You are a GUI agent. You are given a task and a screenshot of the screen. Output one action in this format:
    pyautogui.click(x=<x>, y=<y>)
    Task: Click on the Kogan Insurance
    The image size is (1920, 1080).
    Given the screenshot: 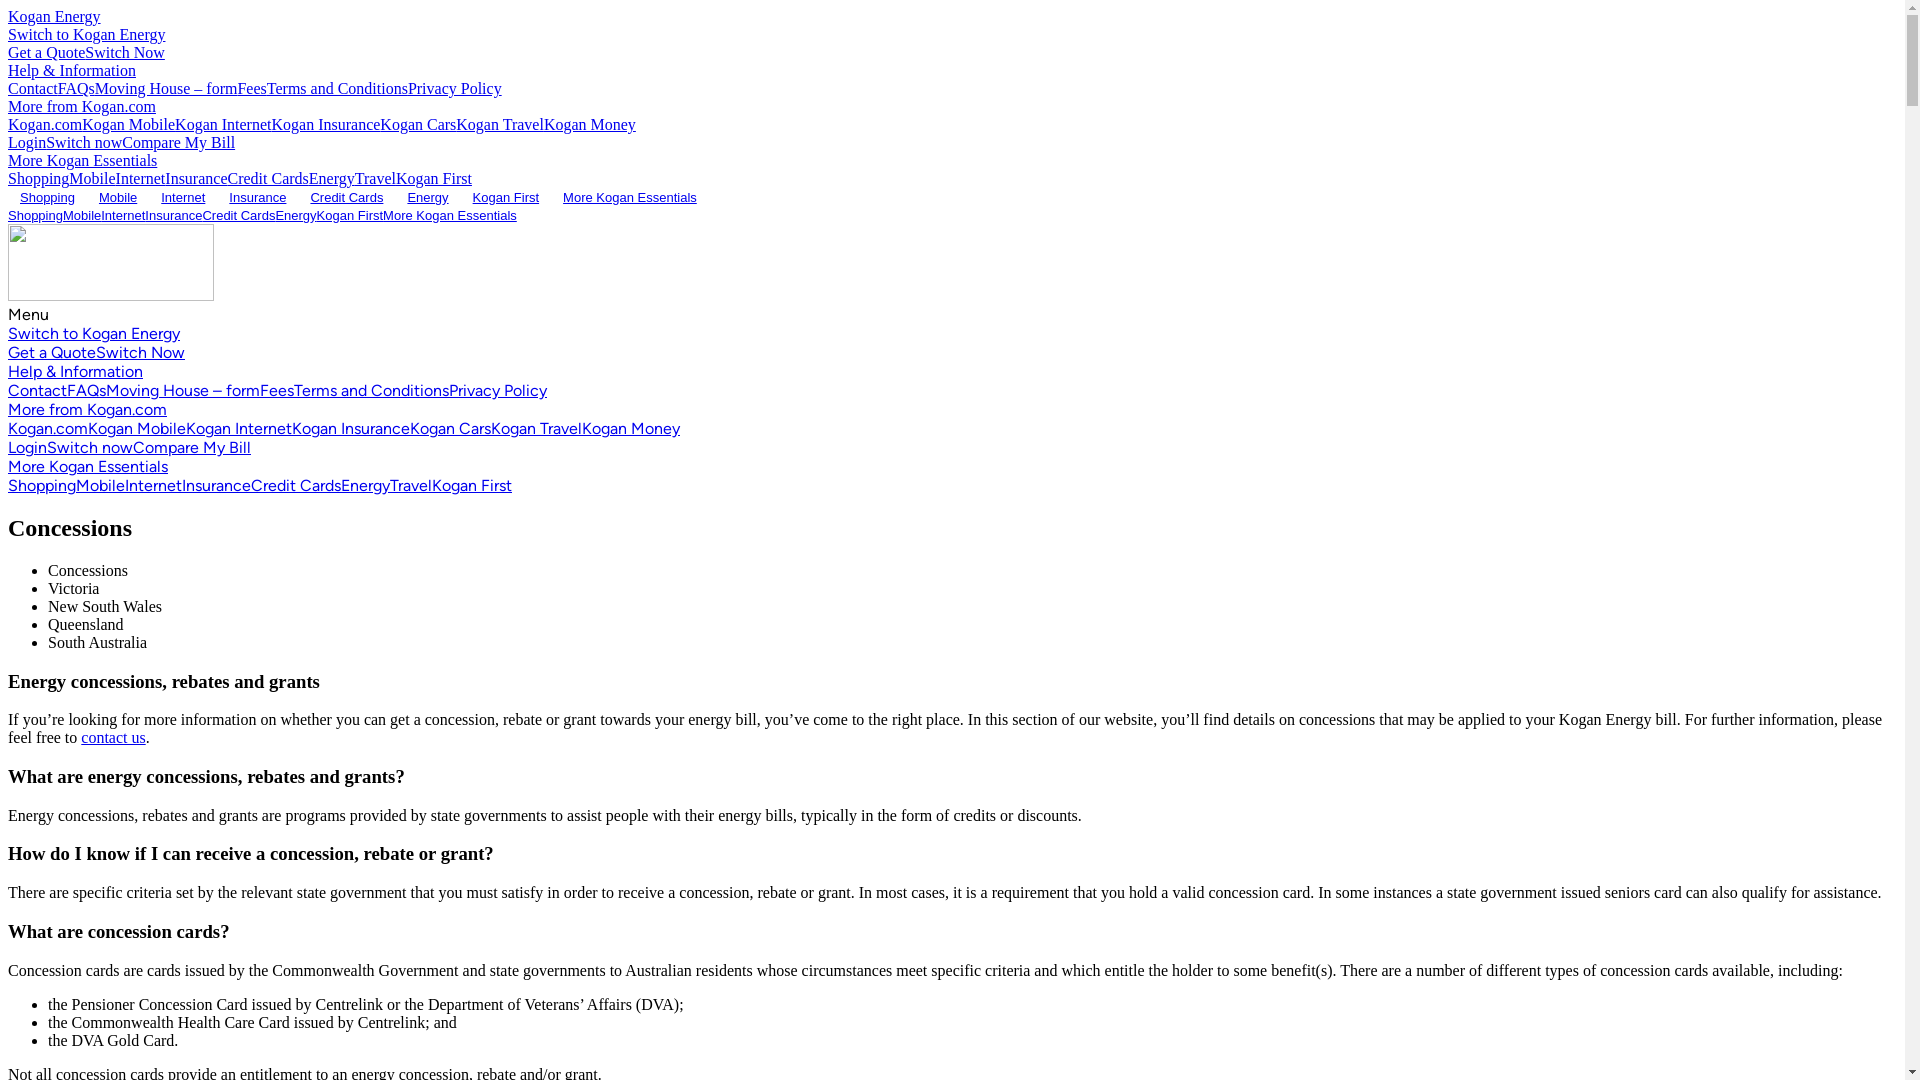 What is the action you would take?
    pyautogui.click(x=326, y=124)
    